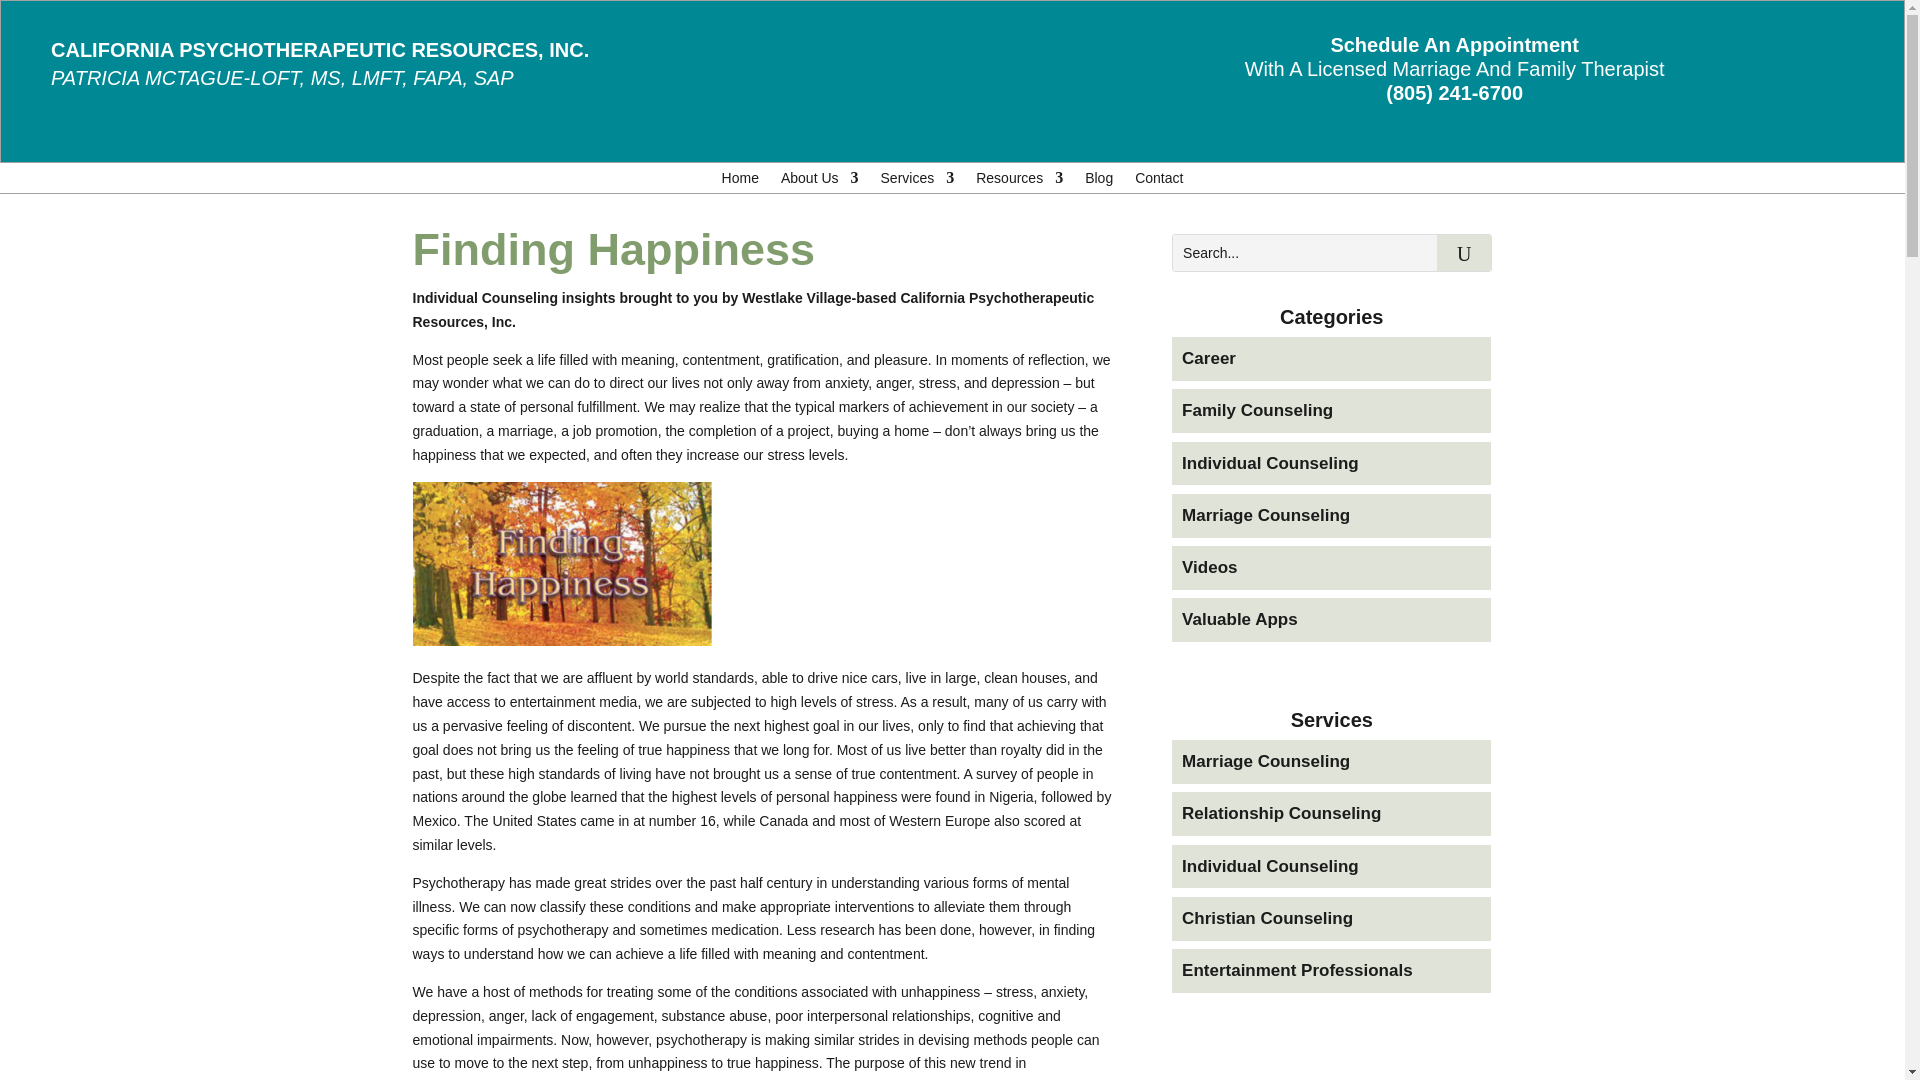 This screenshot has height=1080, width=1920. I want to click on Blog, so click(1098, 182).